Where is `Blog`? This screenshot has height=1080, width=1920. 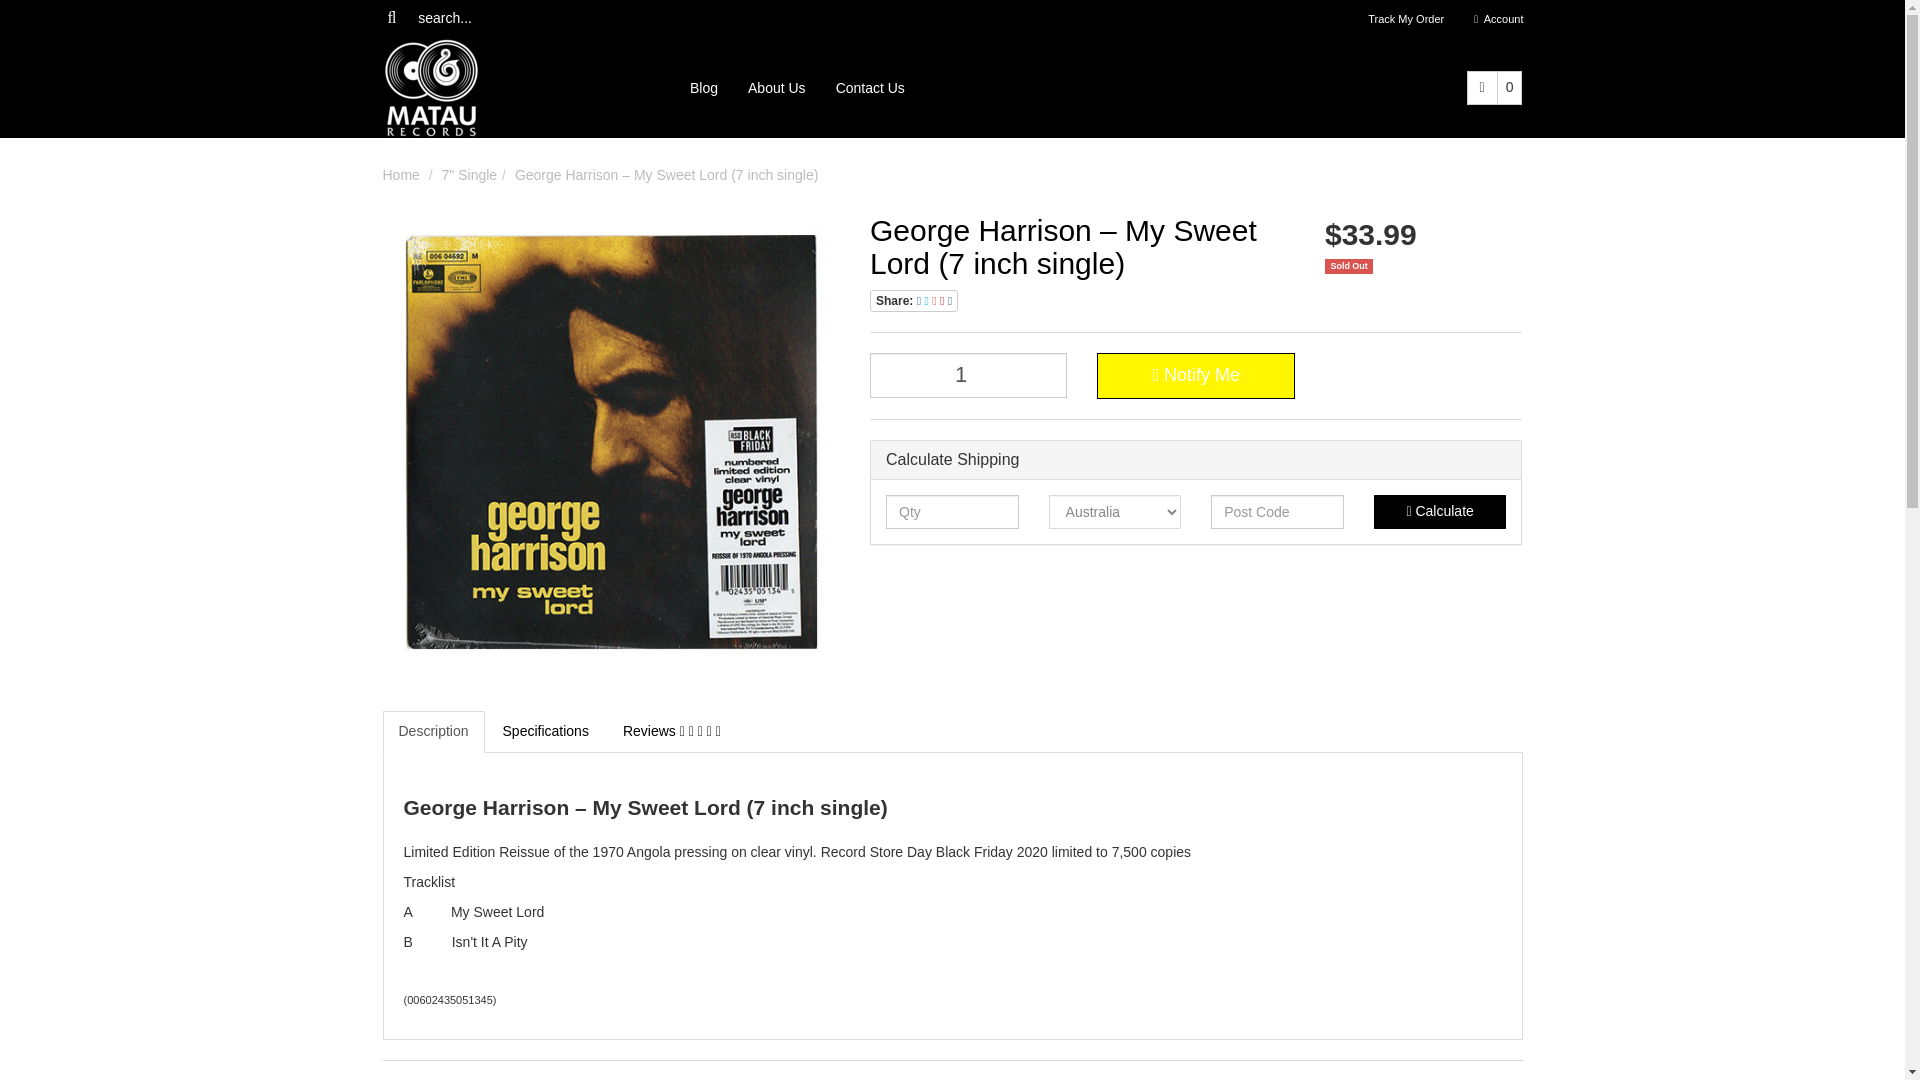 Blog is located at coordinates (704, 88).